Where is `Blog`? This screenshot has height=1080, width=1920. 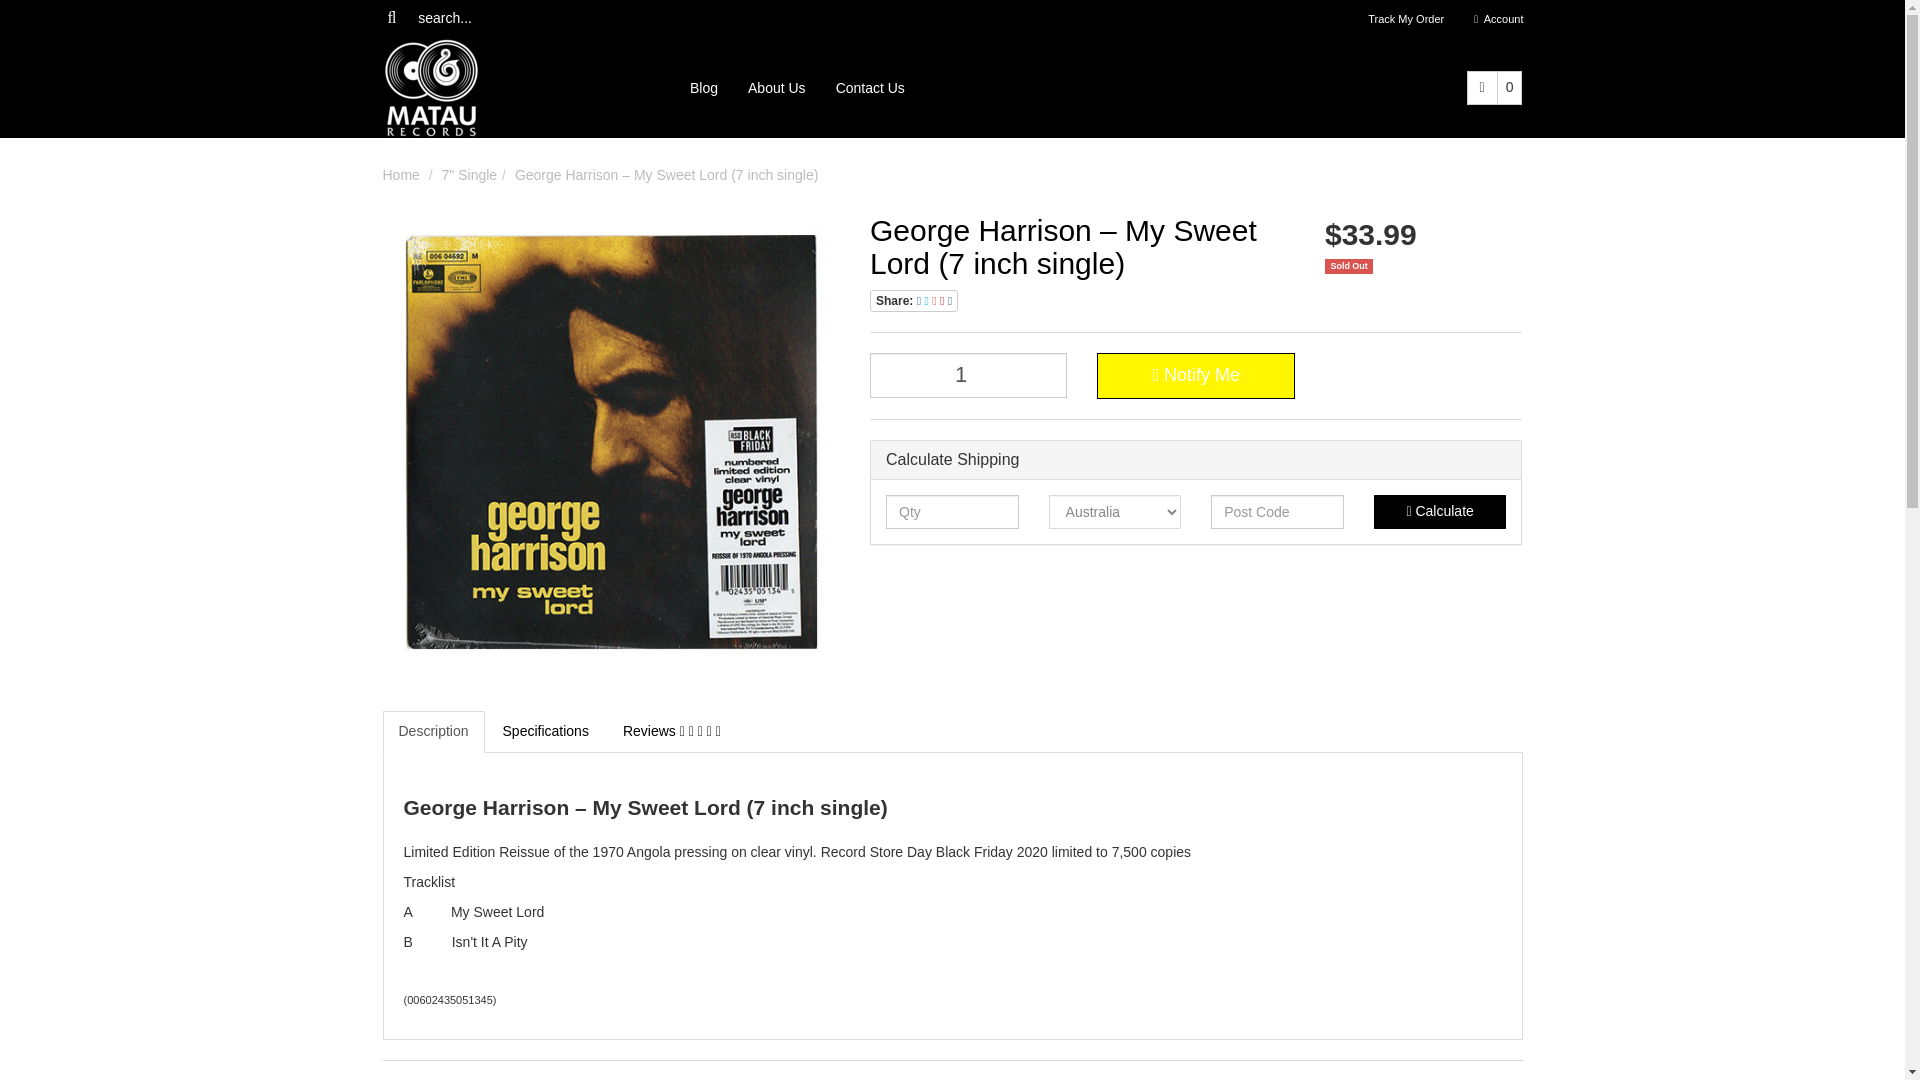 Blog is located at coordinates (704, 88).